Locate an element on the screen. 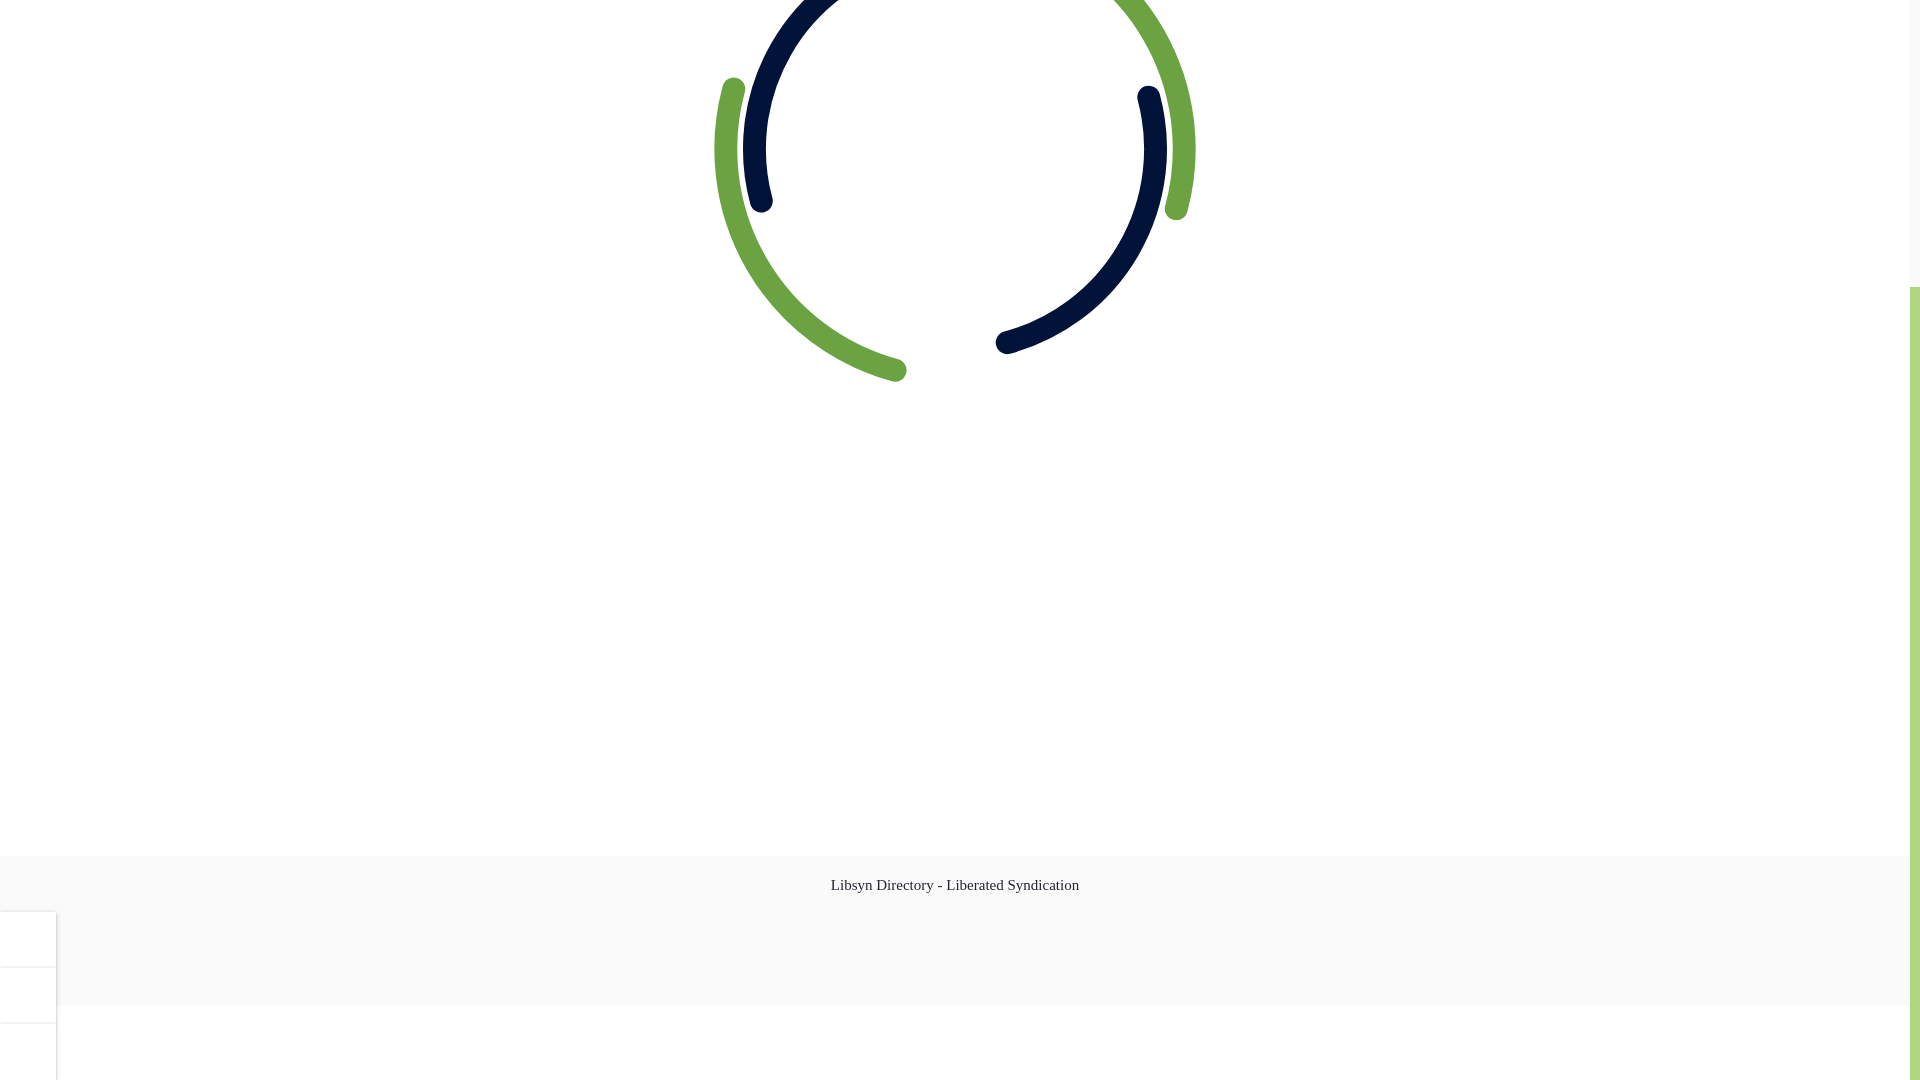  Liberated Syndication is located at coordinates (1012, 884).